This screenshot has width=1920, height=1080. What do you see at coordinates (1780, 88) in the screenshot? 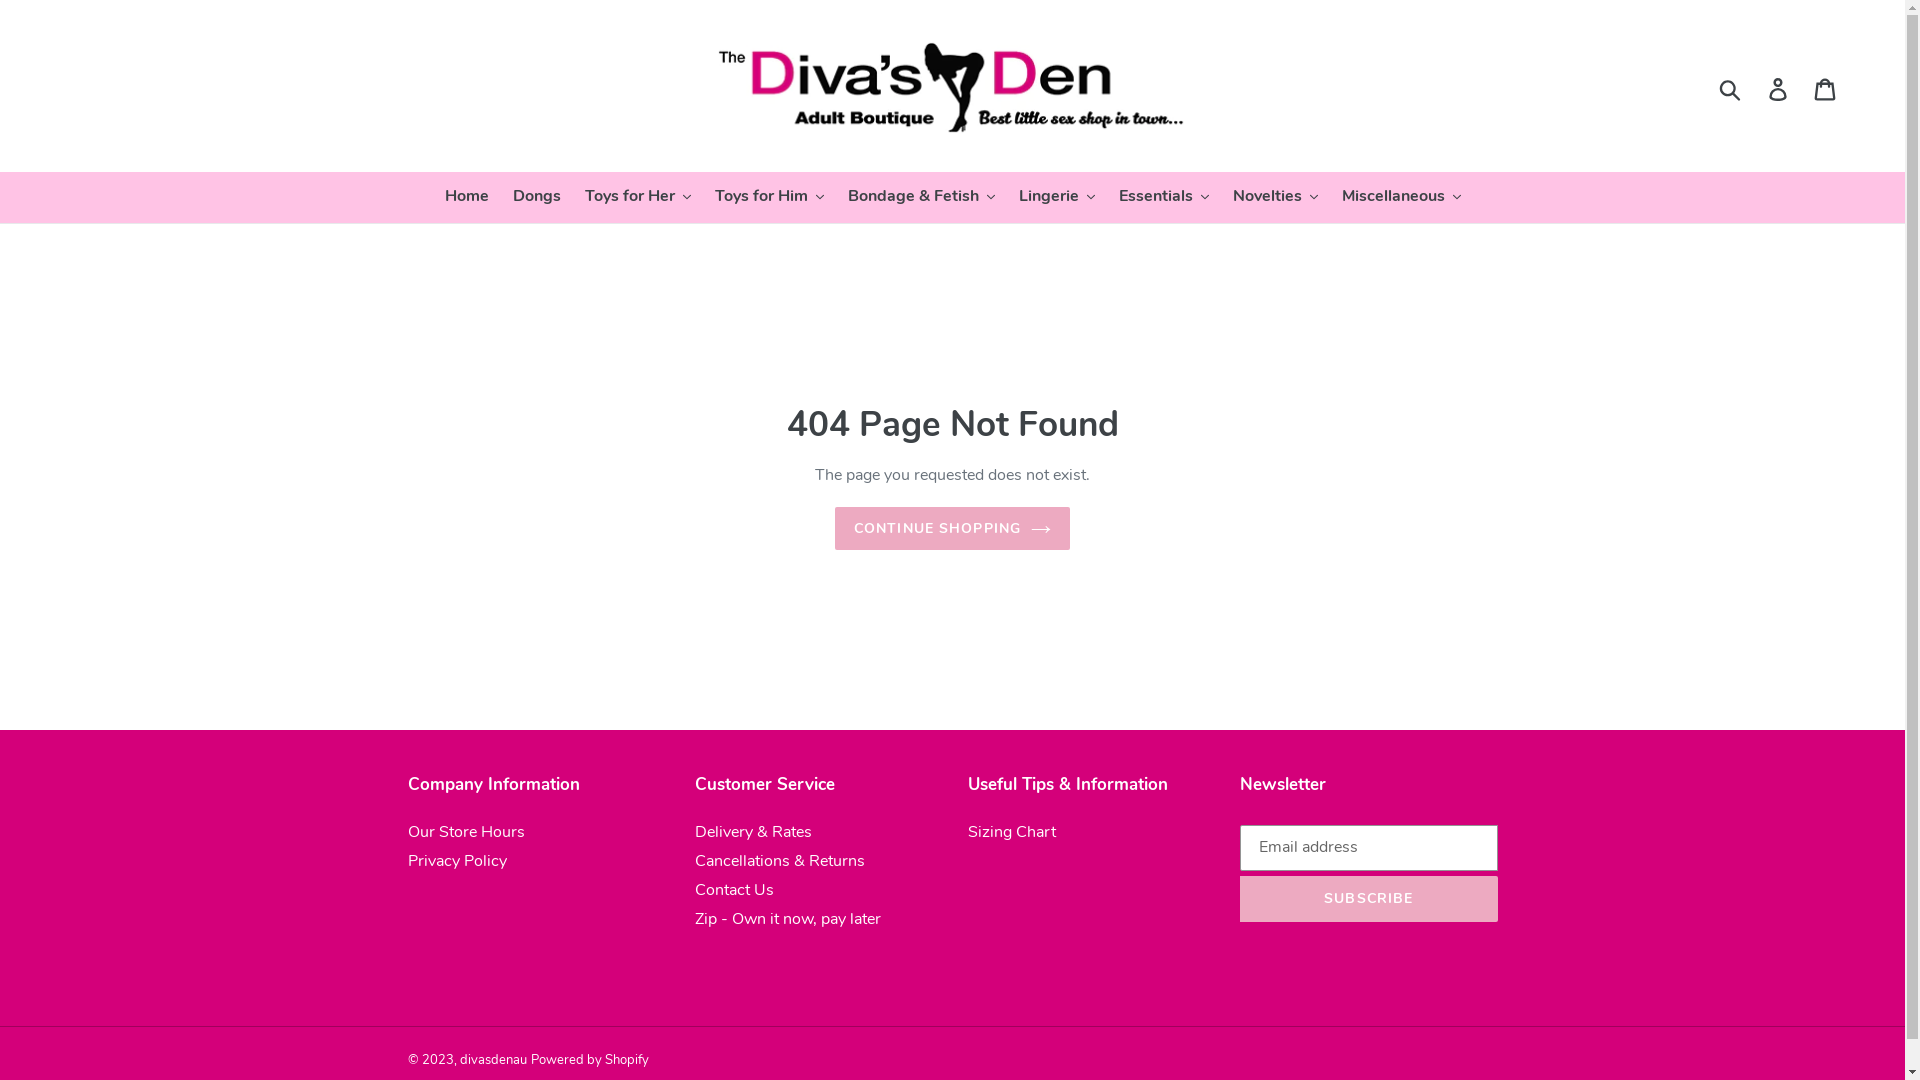
I see `Log in` at bounding box center [1780, 88].